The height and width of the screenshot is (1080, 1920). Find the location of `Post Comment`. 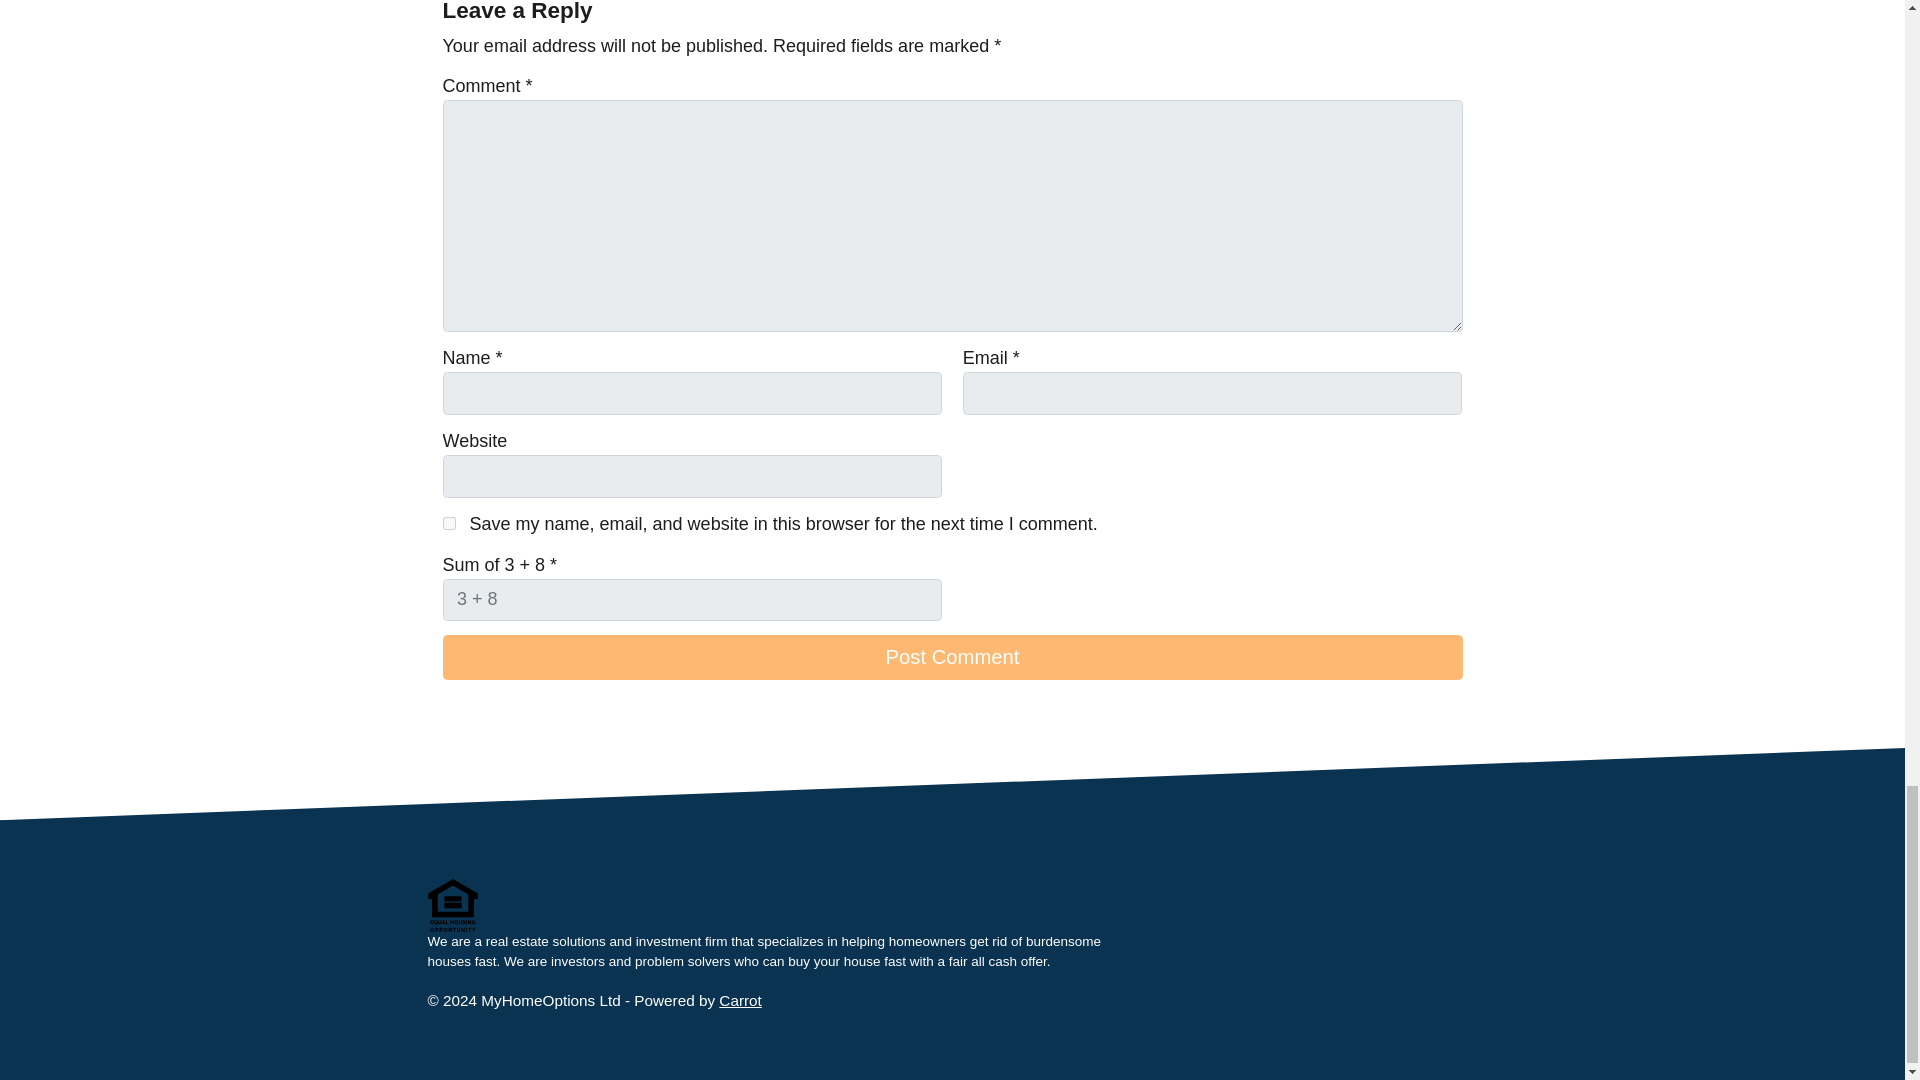

Post Comment is located at coordinates (951, 658).